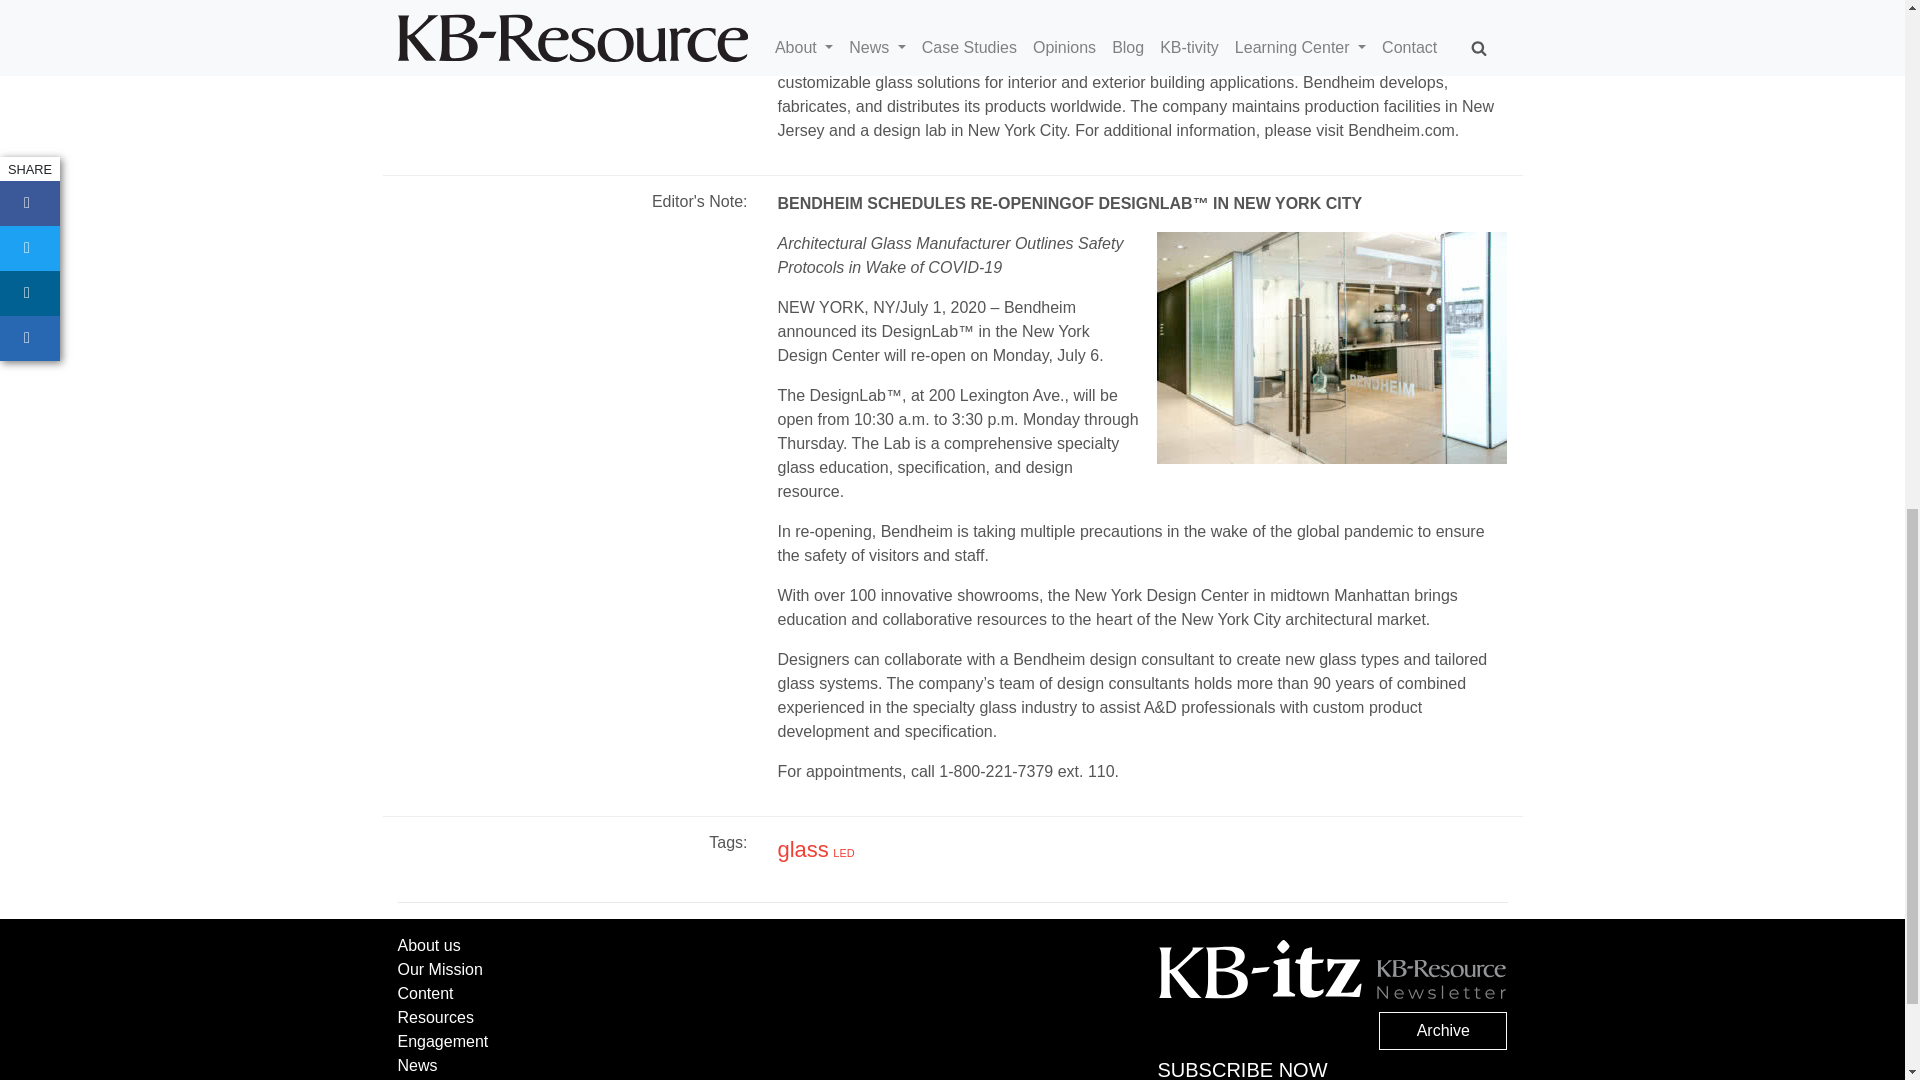 The image size is (1920, 1080). Describe the element at coordinates (436, 1017) in the screenshot. I see `Resources` at that location.